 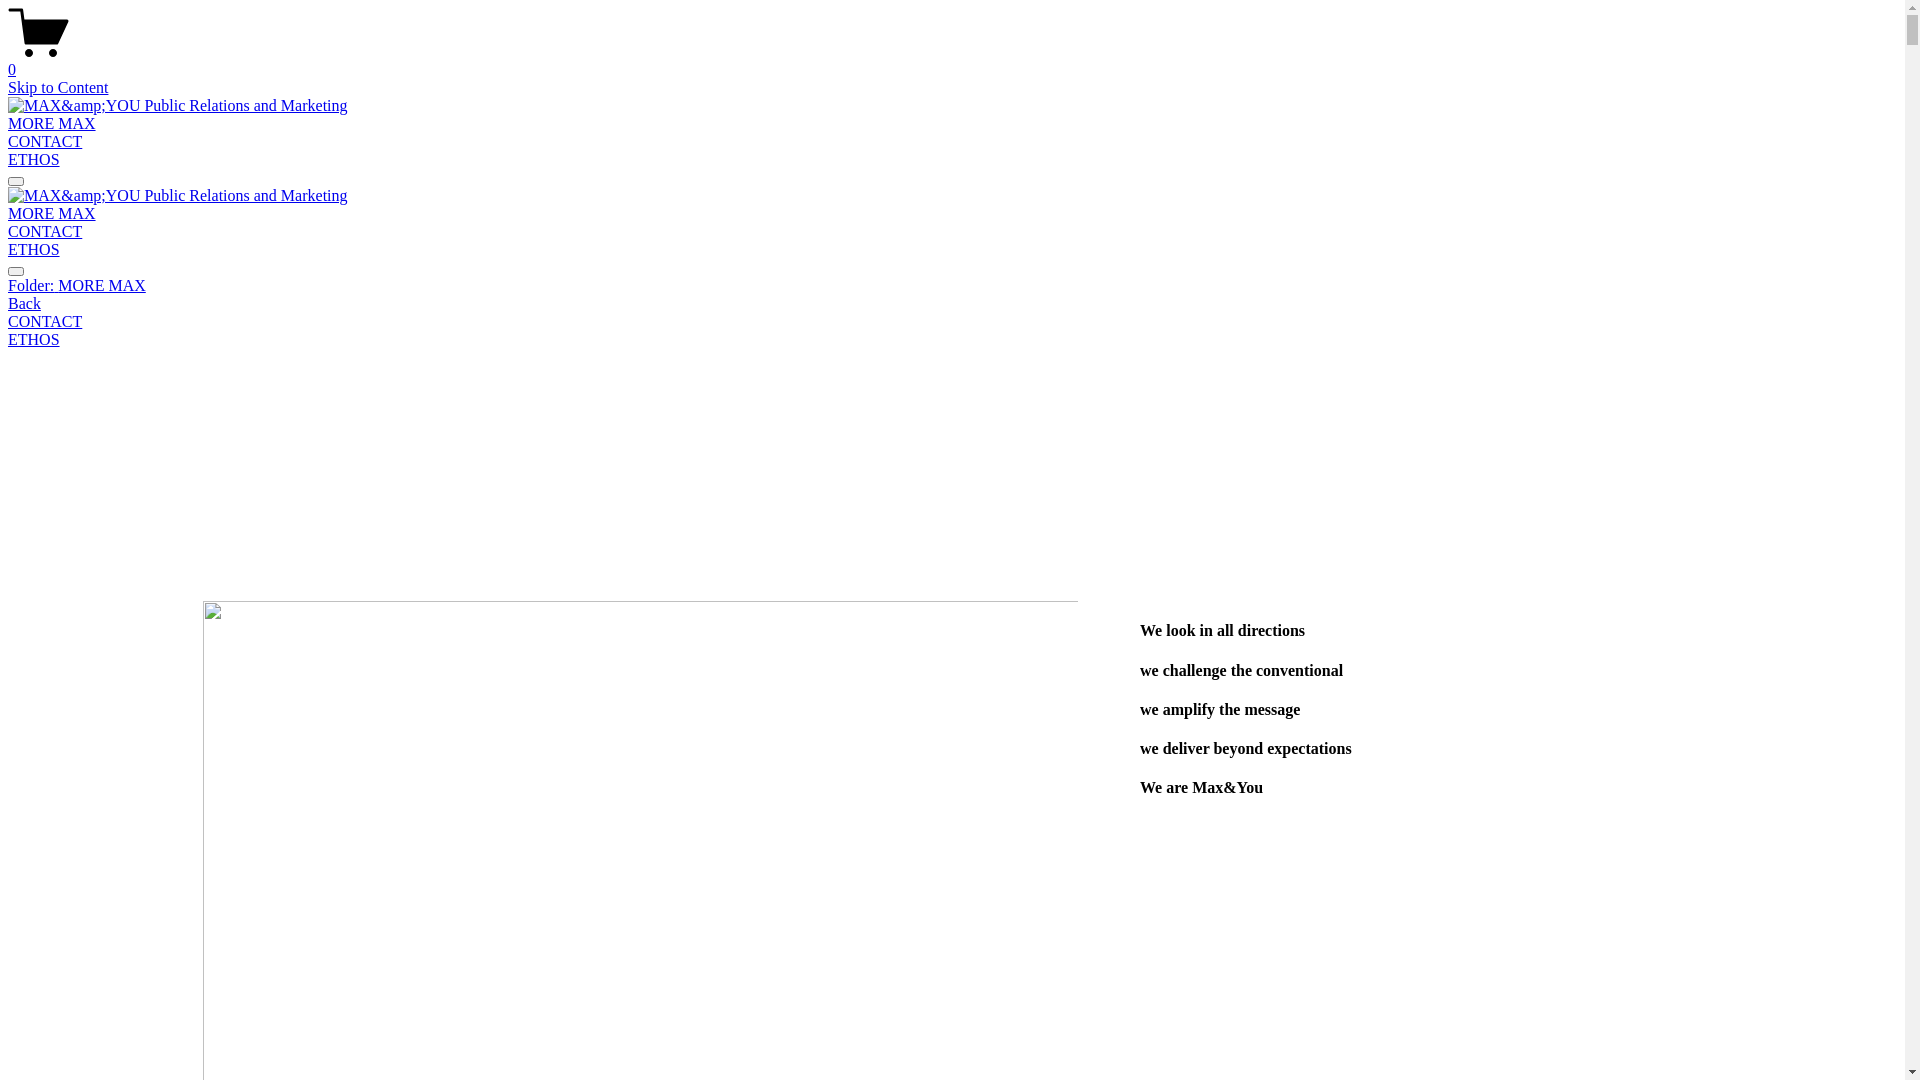 What do you see at coordinates (34, 160) in the screenshot?
I see `ETHOS` at bounding box center [34, 160].